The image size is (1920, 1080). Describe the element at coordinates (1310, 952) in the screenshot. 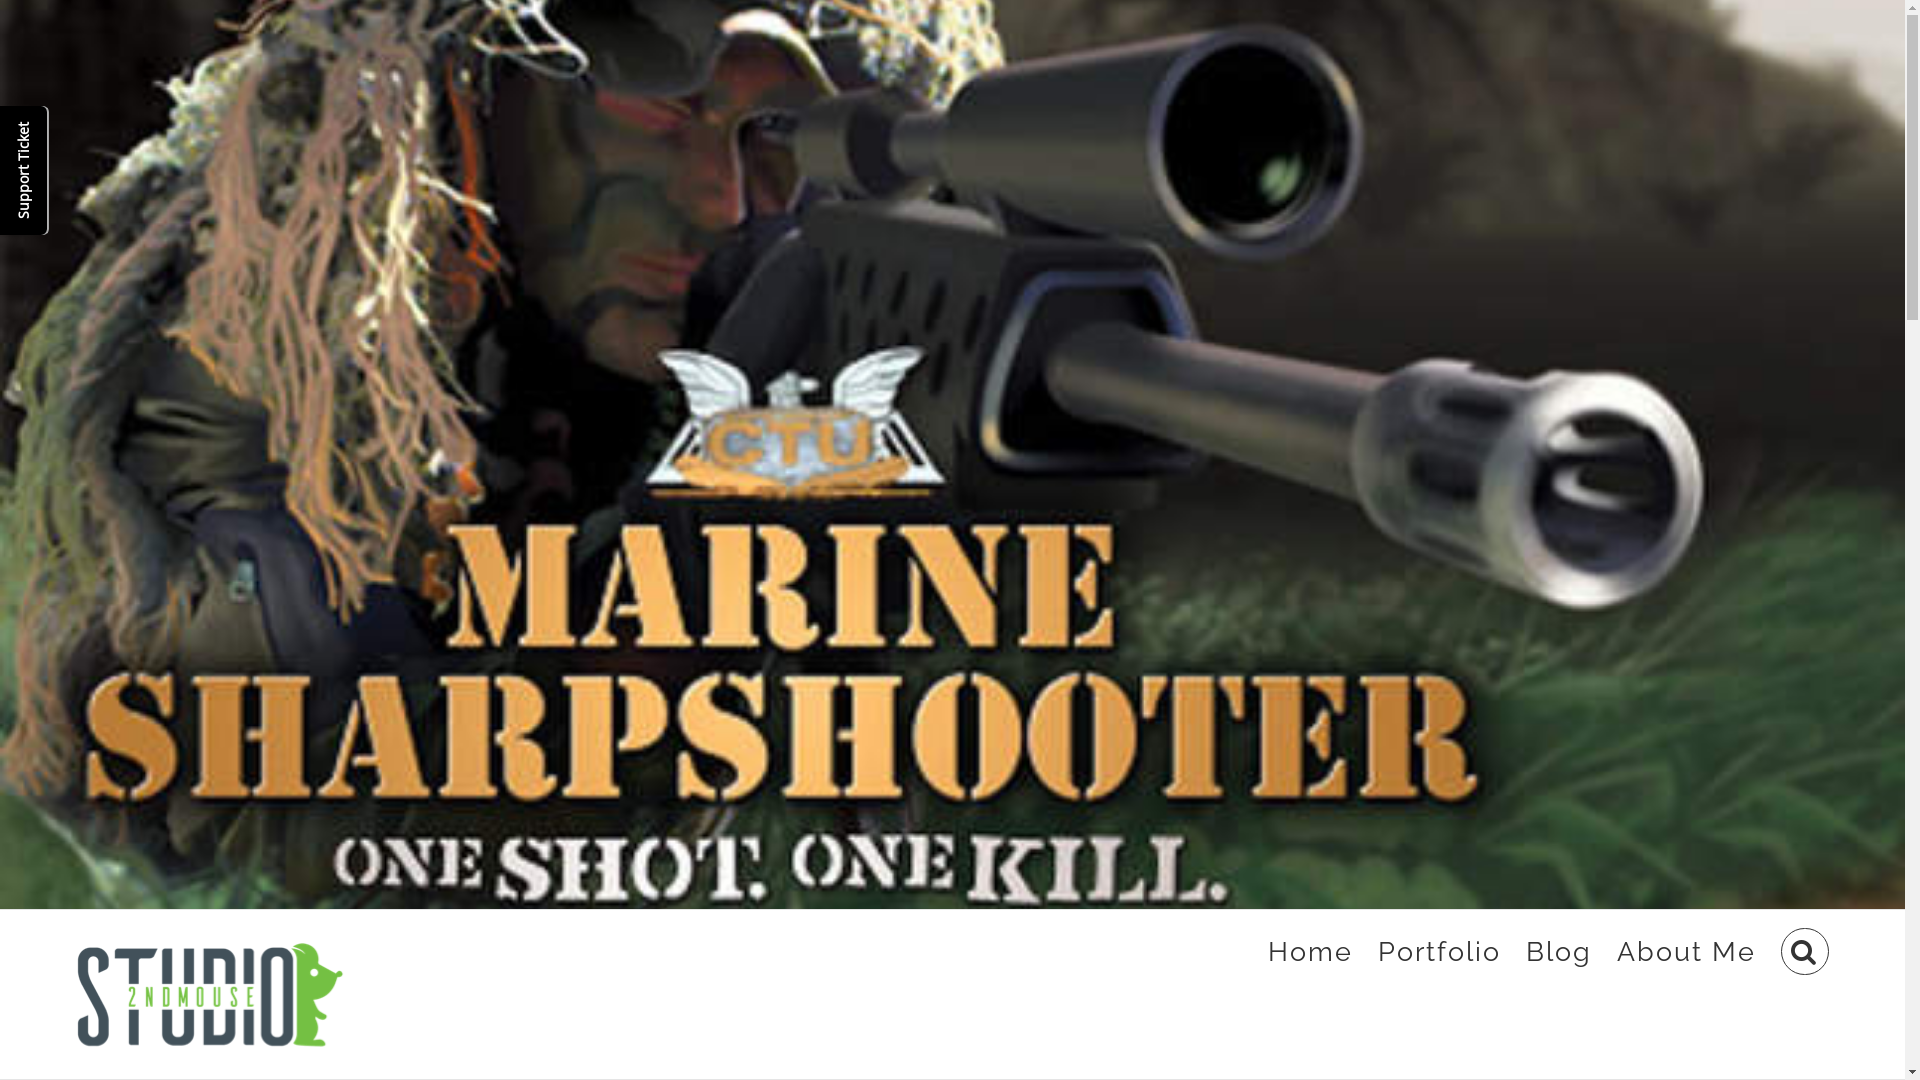

I see `Home` at that location.